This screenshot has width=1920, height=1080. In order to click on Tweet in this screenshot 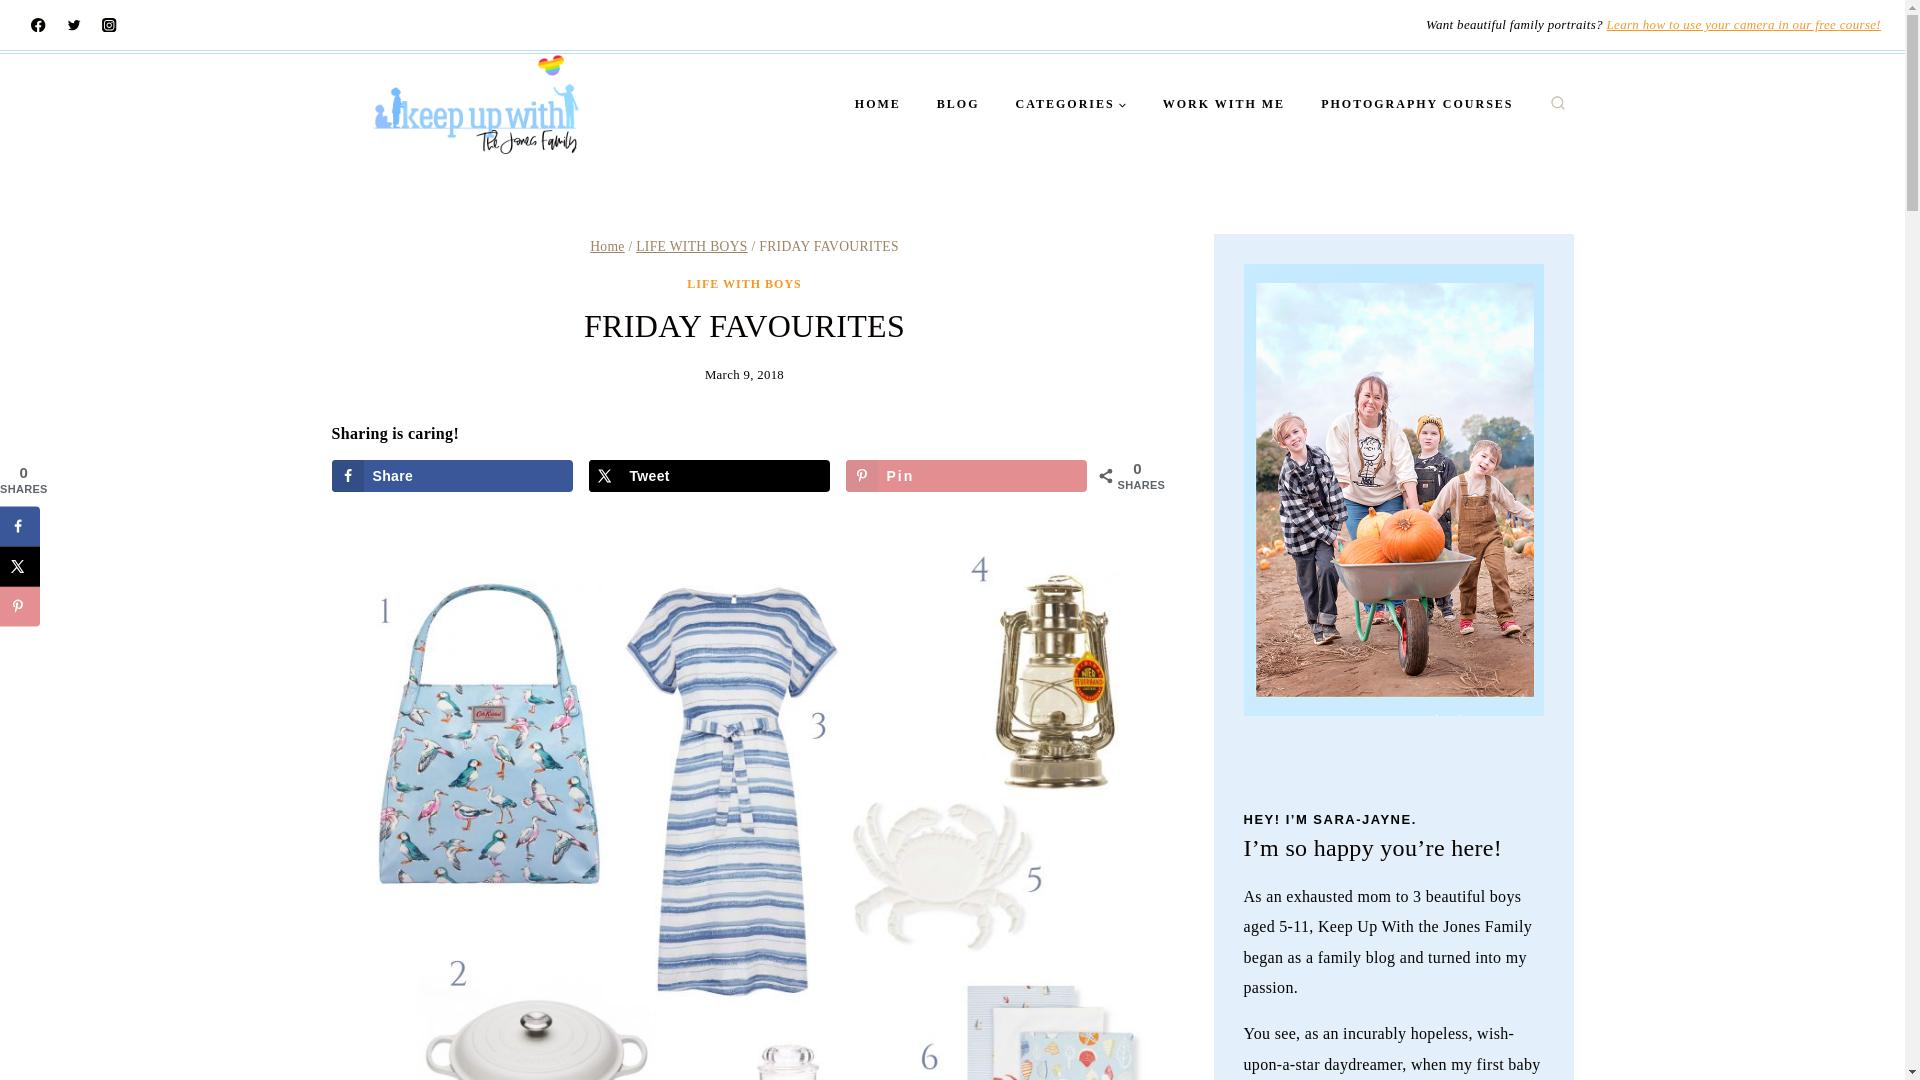, I will do `click(710, 476)`.